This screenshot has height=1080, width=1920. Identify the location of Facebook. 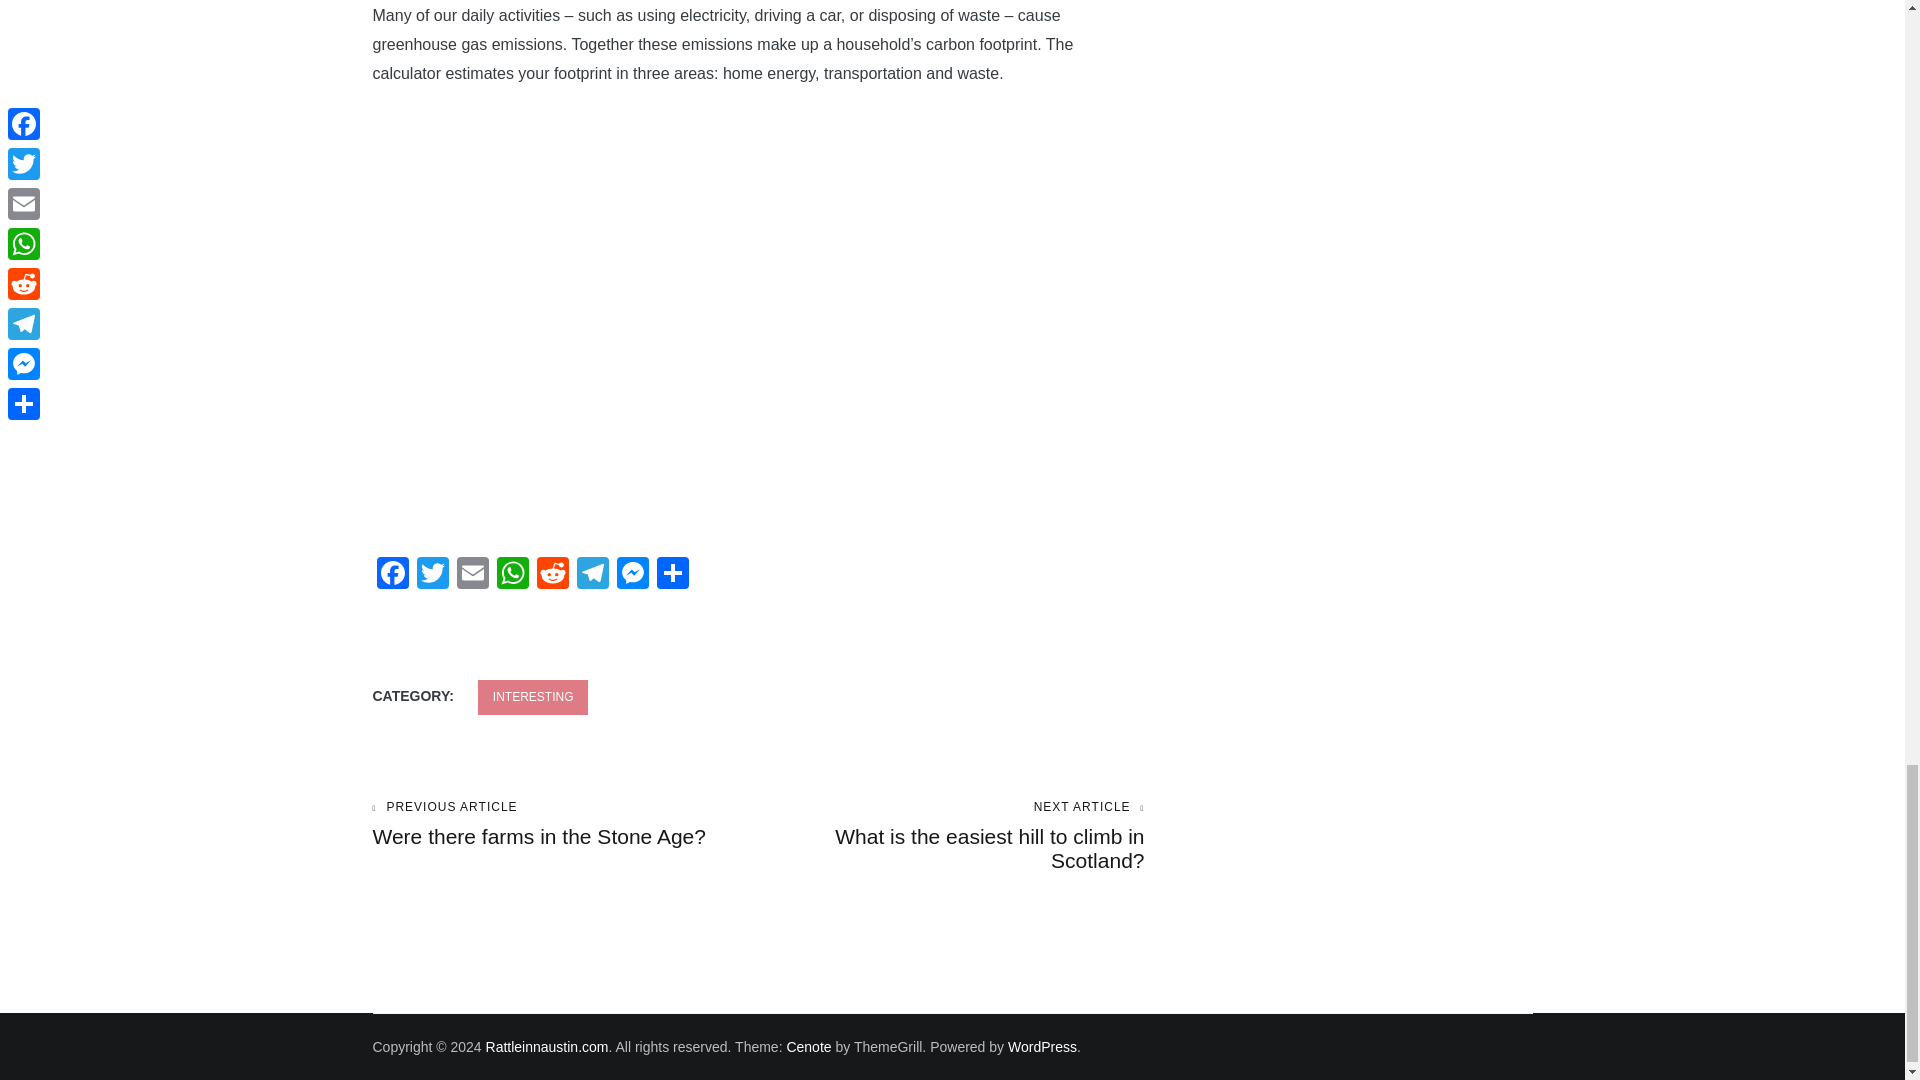
(392, 576).